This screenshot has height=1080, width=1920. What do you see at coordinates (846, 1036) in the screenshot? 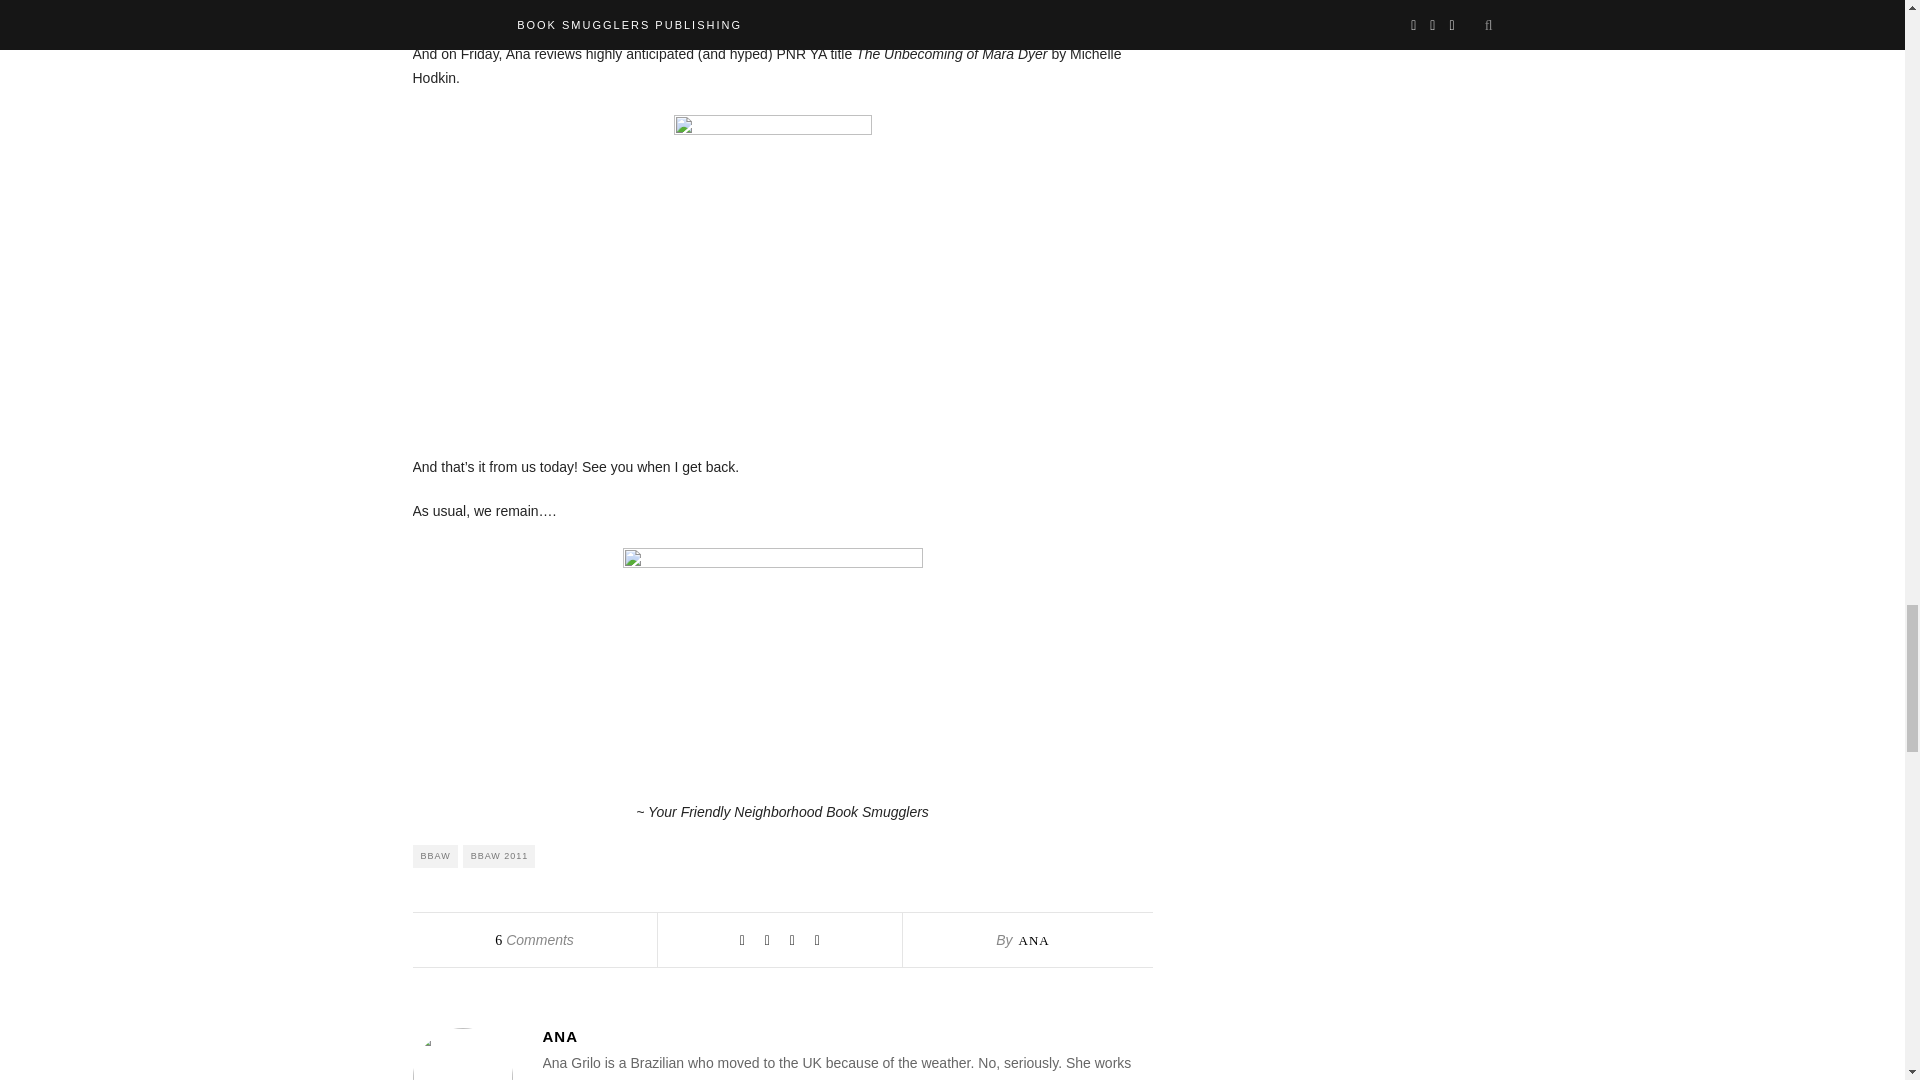
I see `ANA` at bounding box center [846, 1036].